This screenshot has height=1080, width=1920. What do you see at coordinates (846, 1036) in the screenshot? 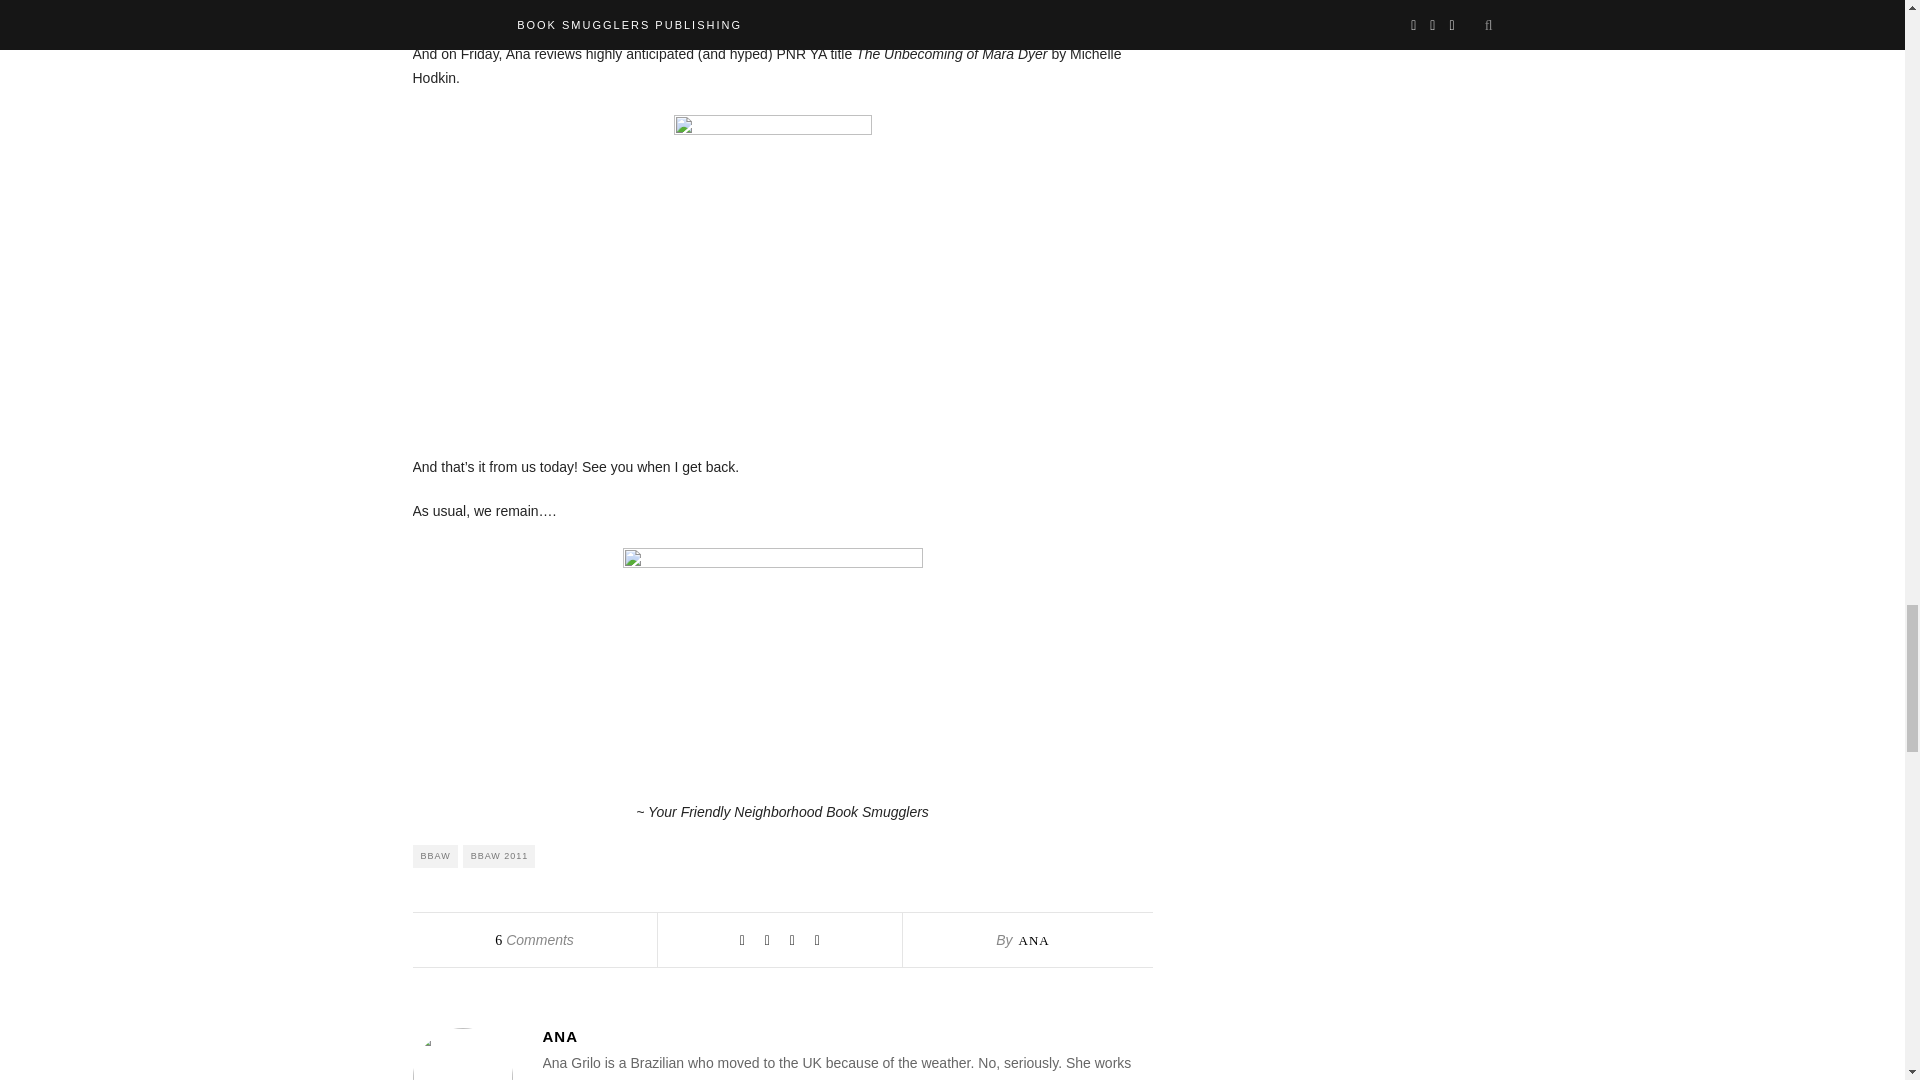
I see `ANA` at bounding box center [846, 1036].